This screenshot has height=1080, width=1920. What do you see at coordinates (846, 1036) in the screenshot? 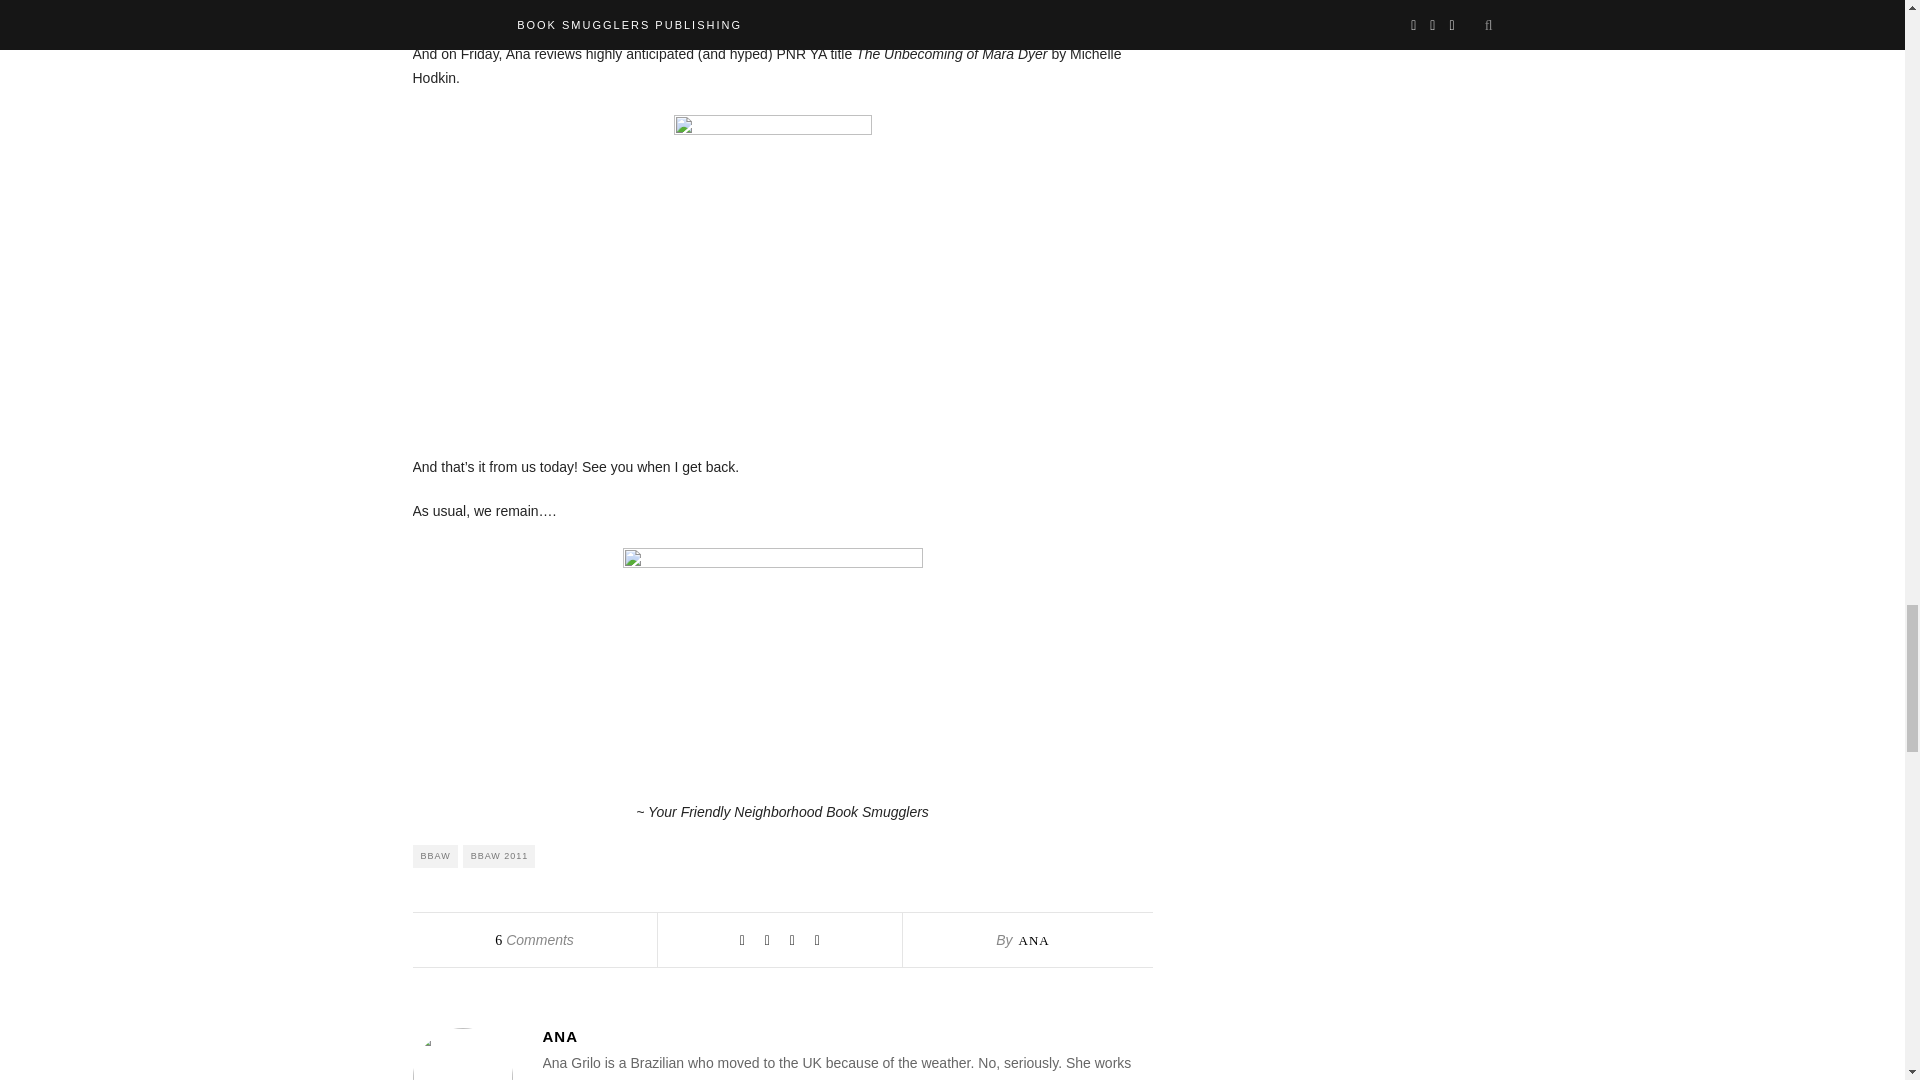
I see `ANA` at bounding box center [846, 1036].